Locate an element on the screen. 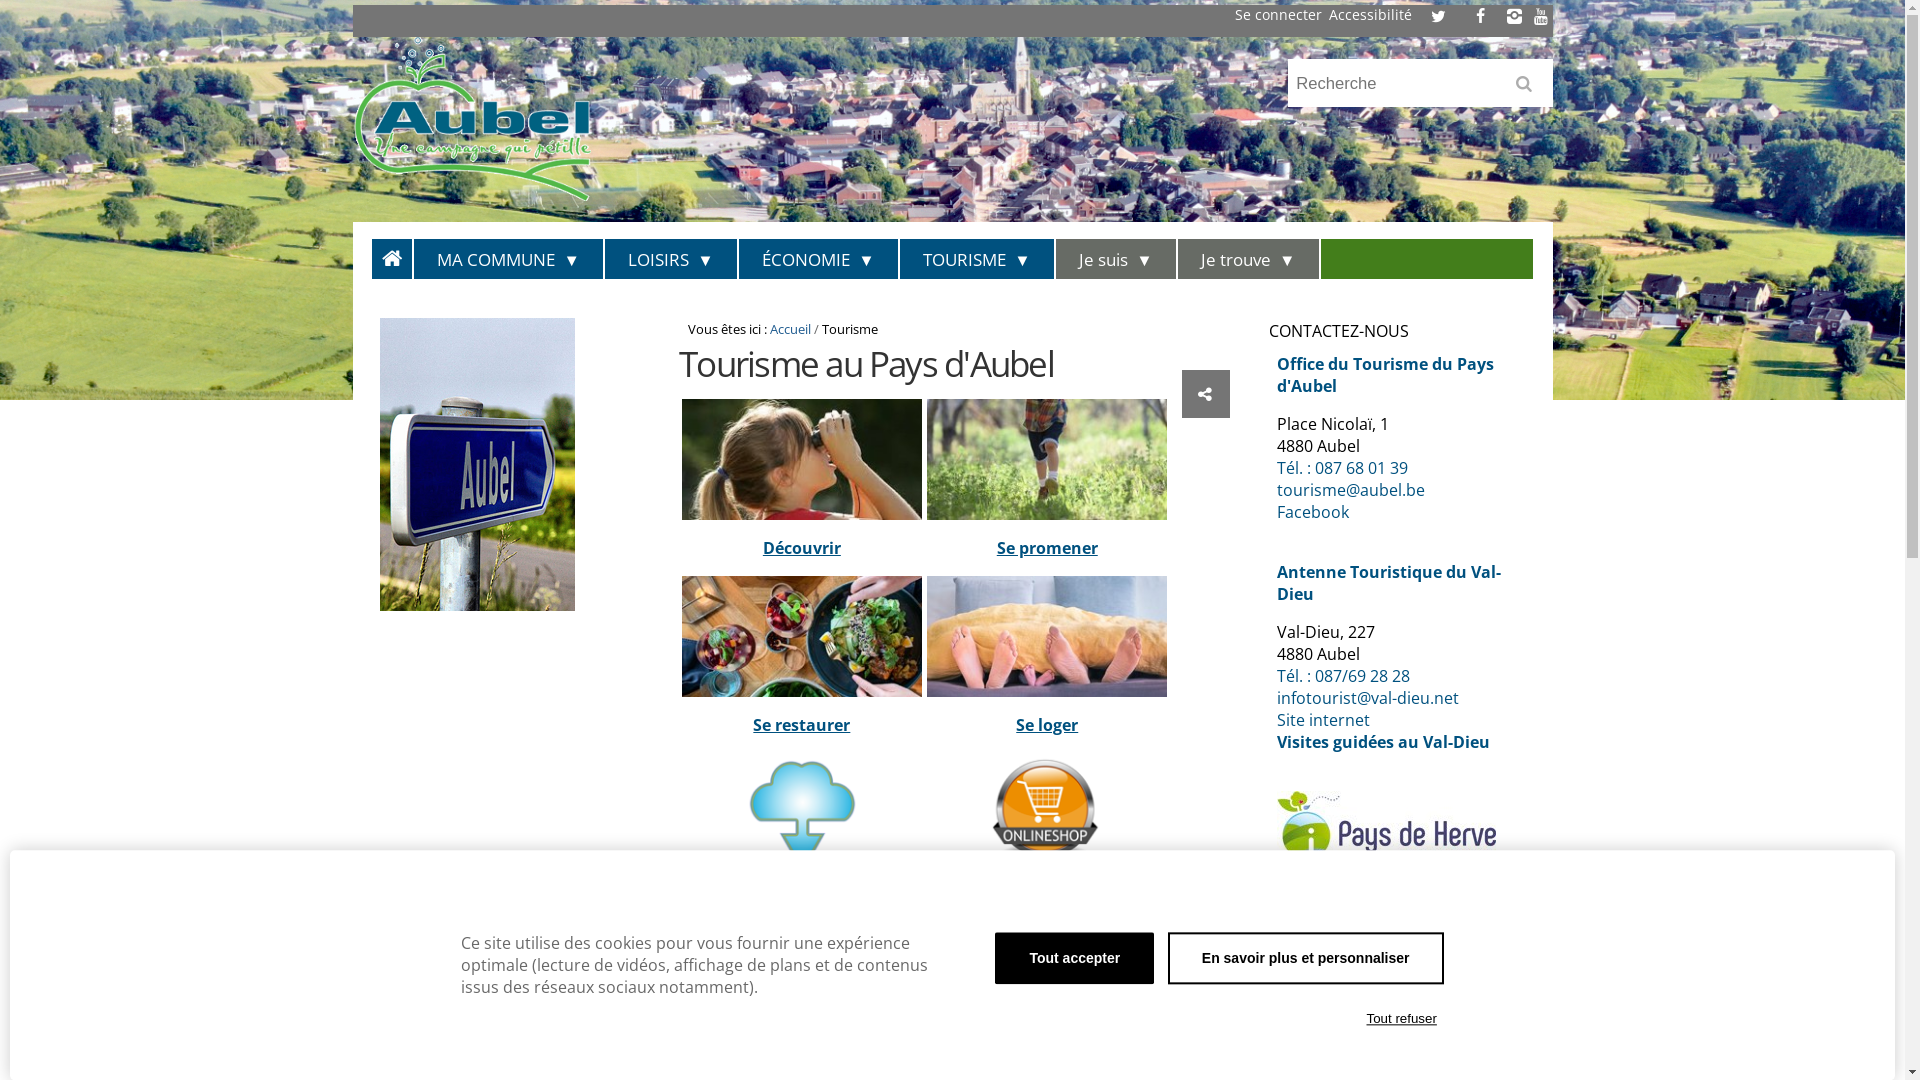 This screenshot has height=1080, width=1920. vignette manger 4 is located at coordinates (802, 636).